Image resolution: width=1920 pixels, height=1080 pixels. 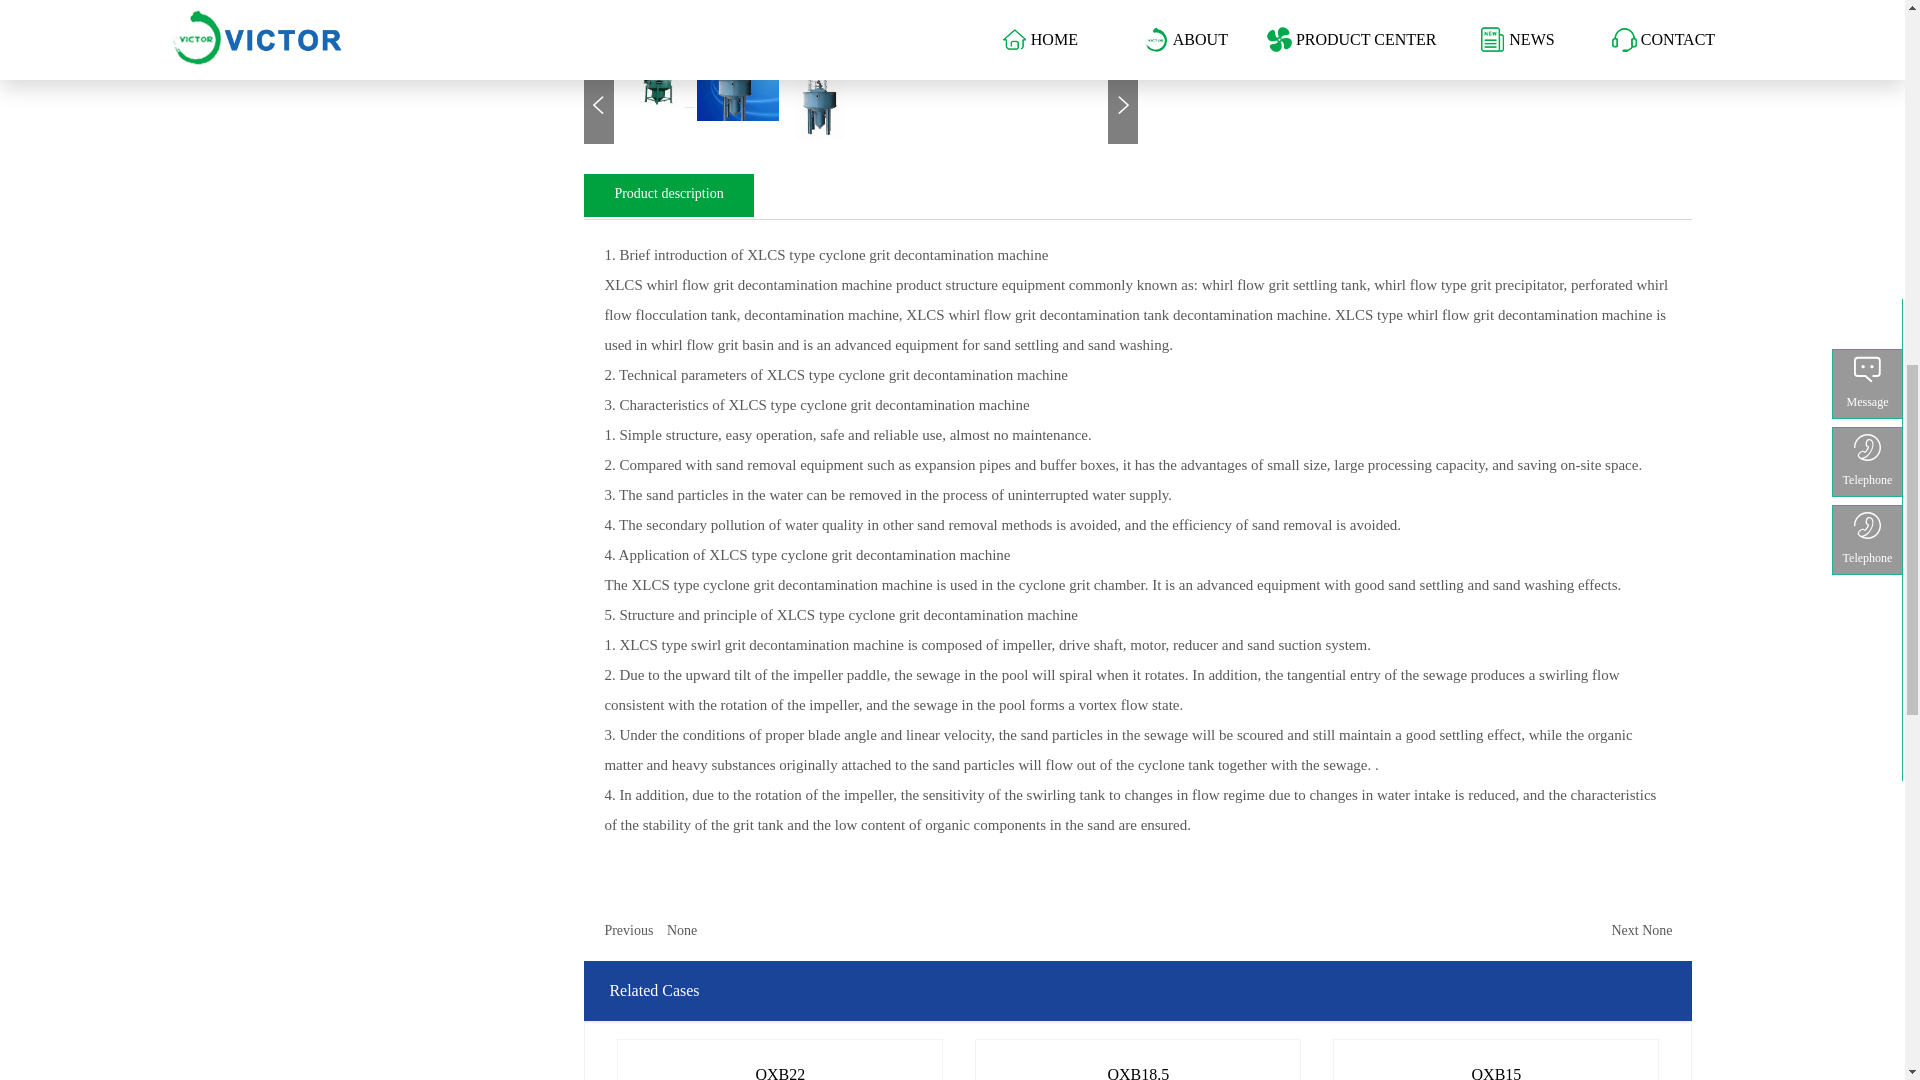 What do you see at coordinates (1137, 1066) in the screenshot?
I see `QXB18.5` at bounding box center [1137, 1066].